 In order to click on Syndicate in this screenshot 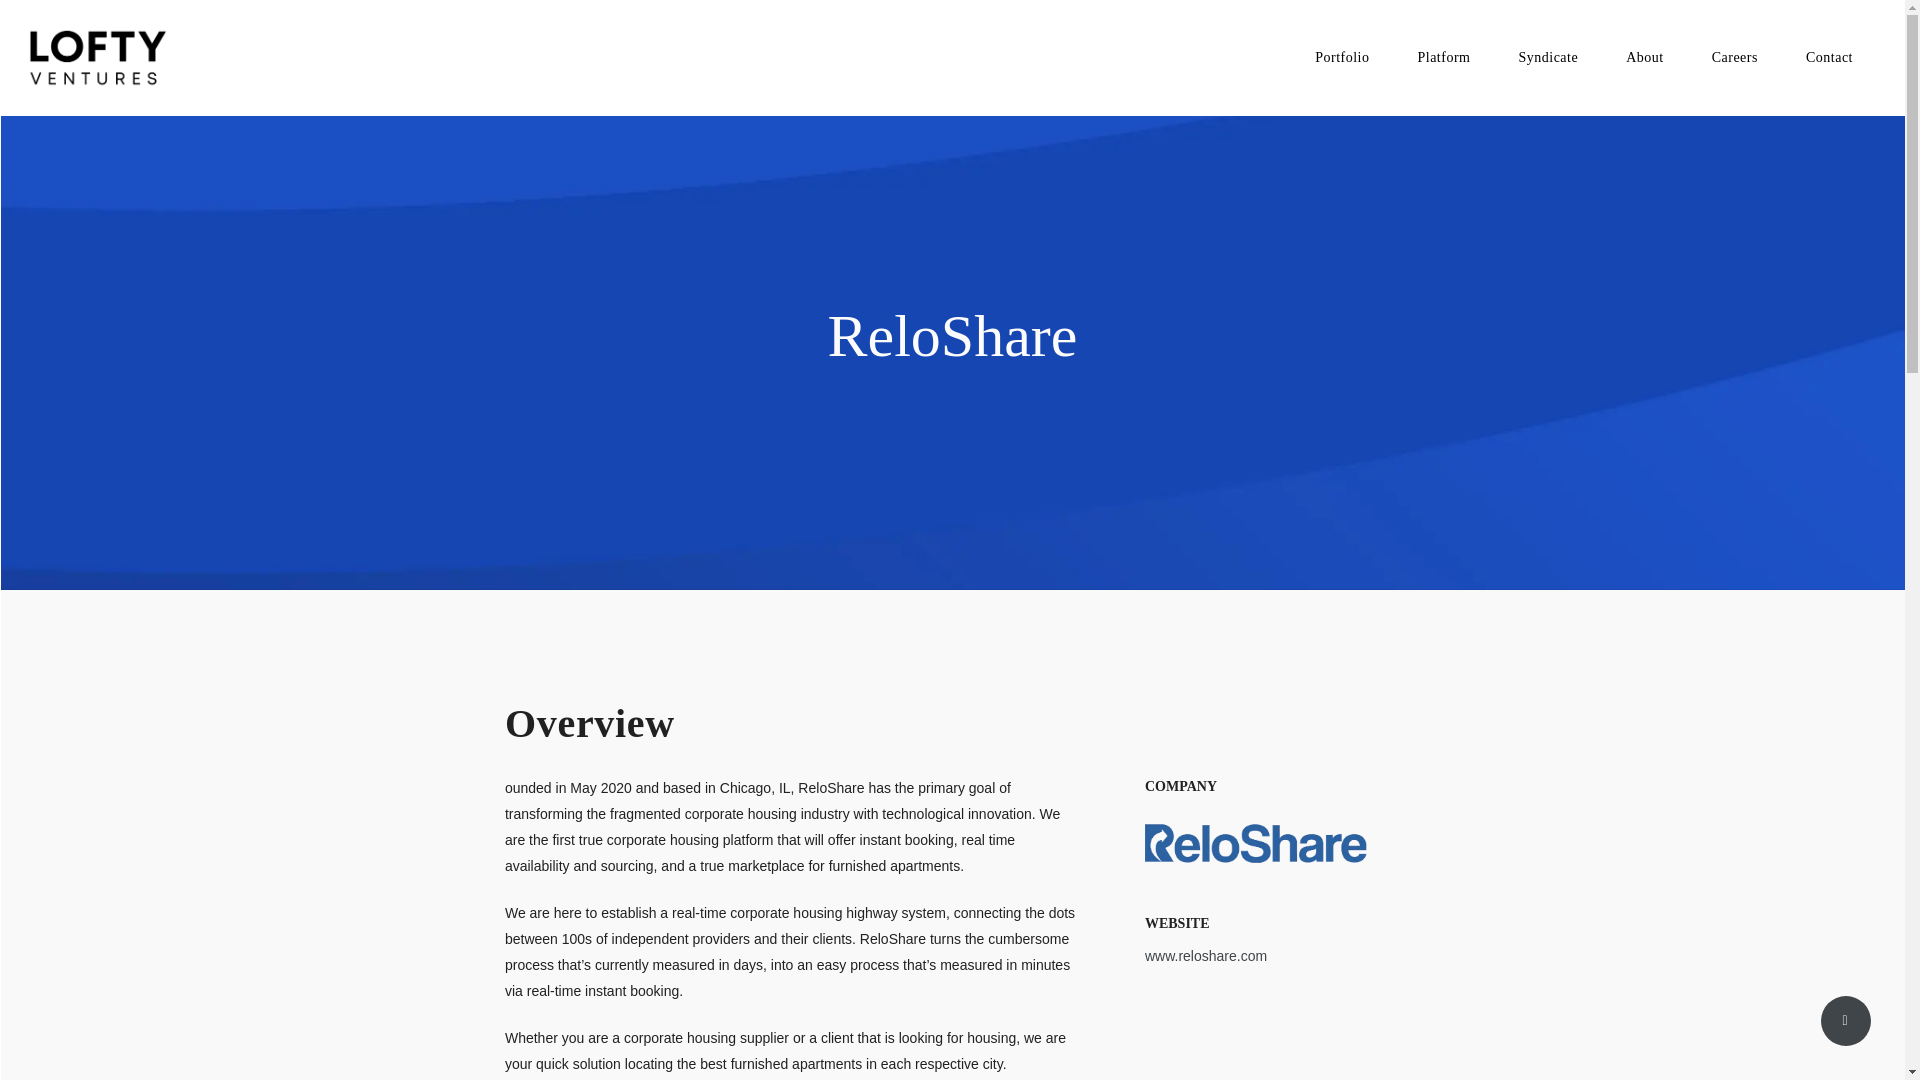, I will do `click(1547, 58)`.